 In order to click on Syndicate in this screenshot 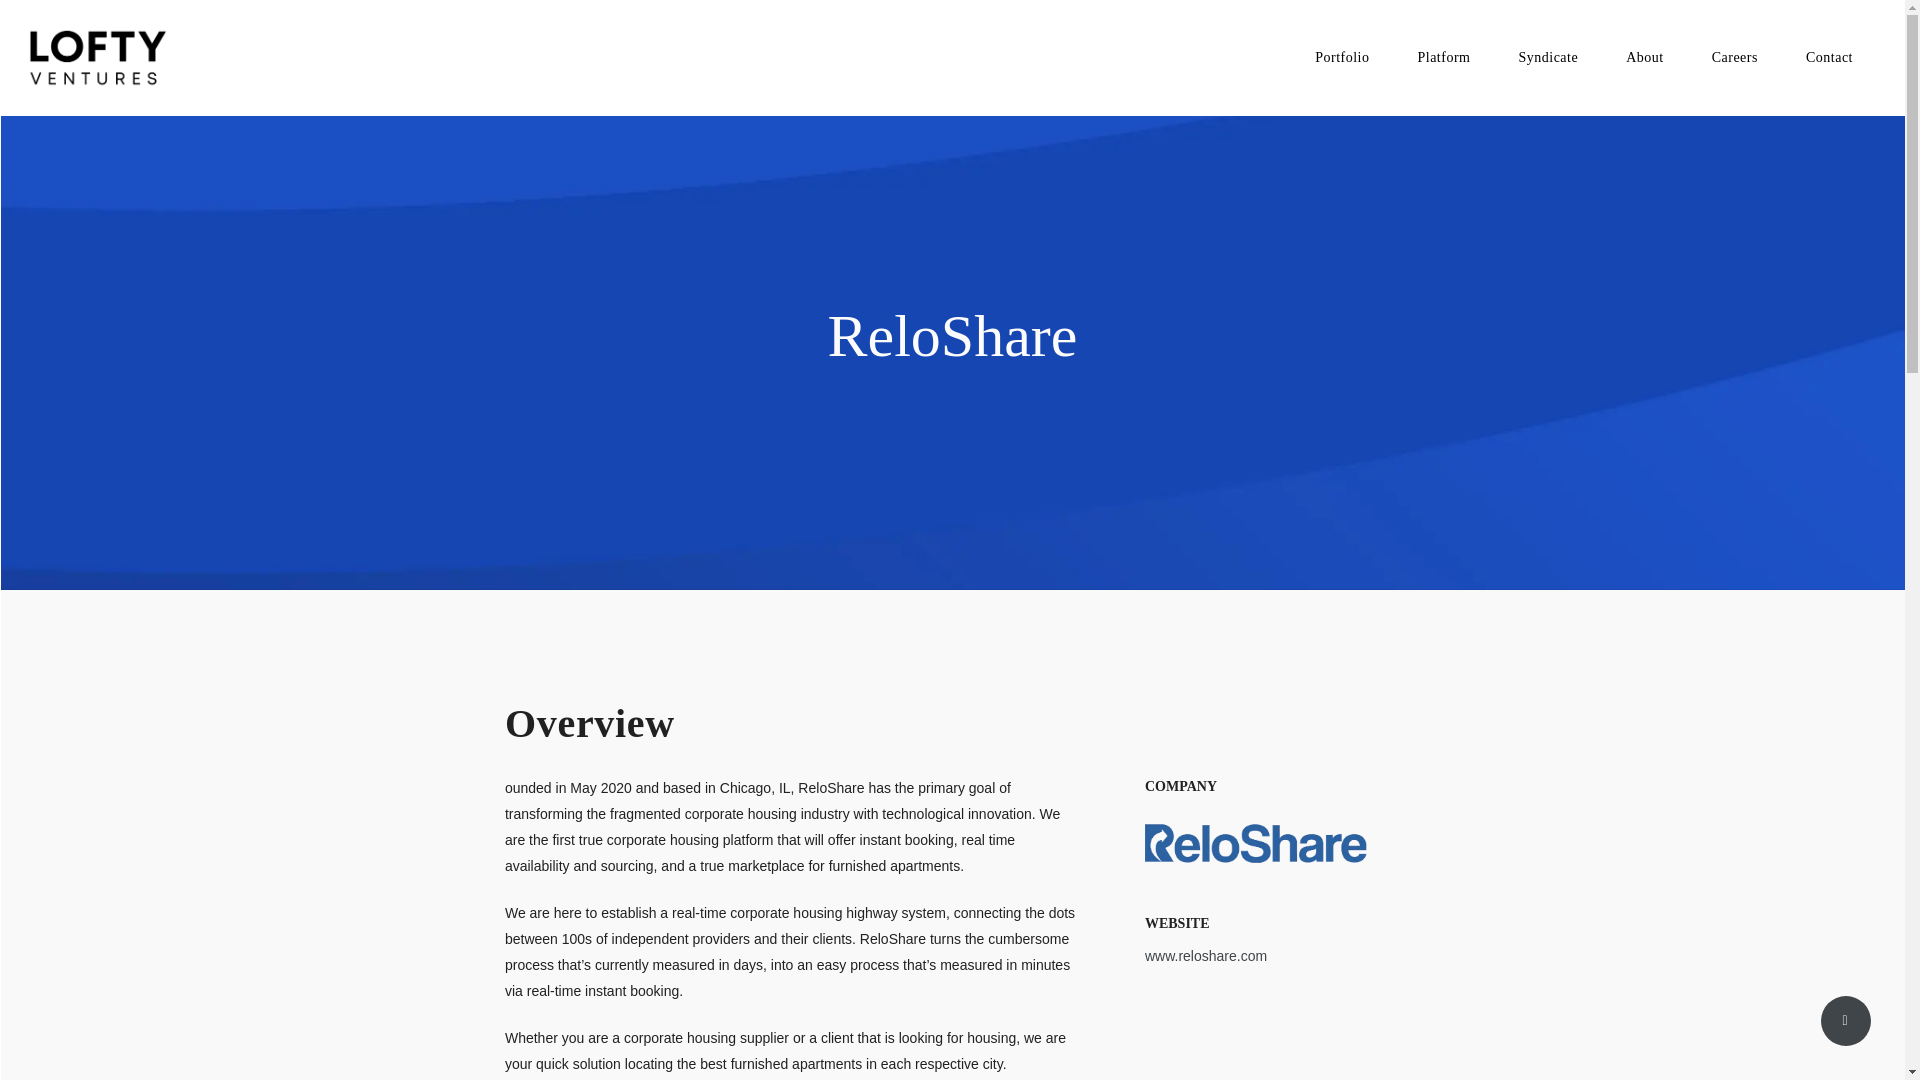, I will do `click(1547, 58)`.